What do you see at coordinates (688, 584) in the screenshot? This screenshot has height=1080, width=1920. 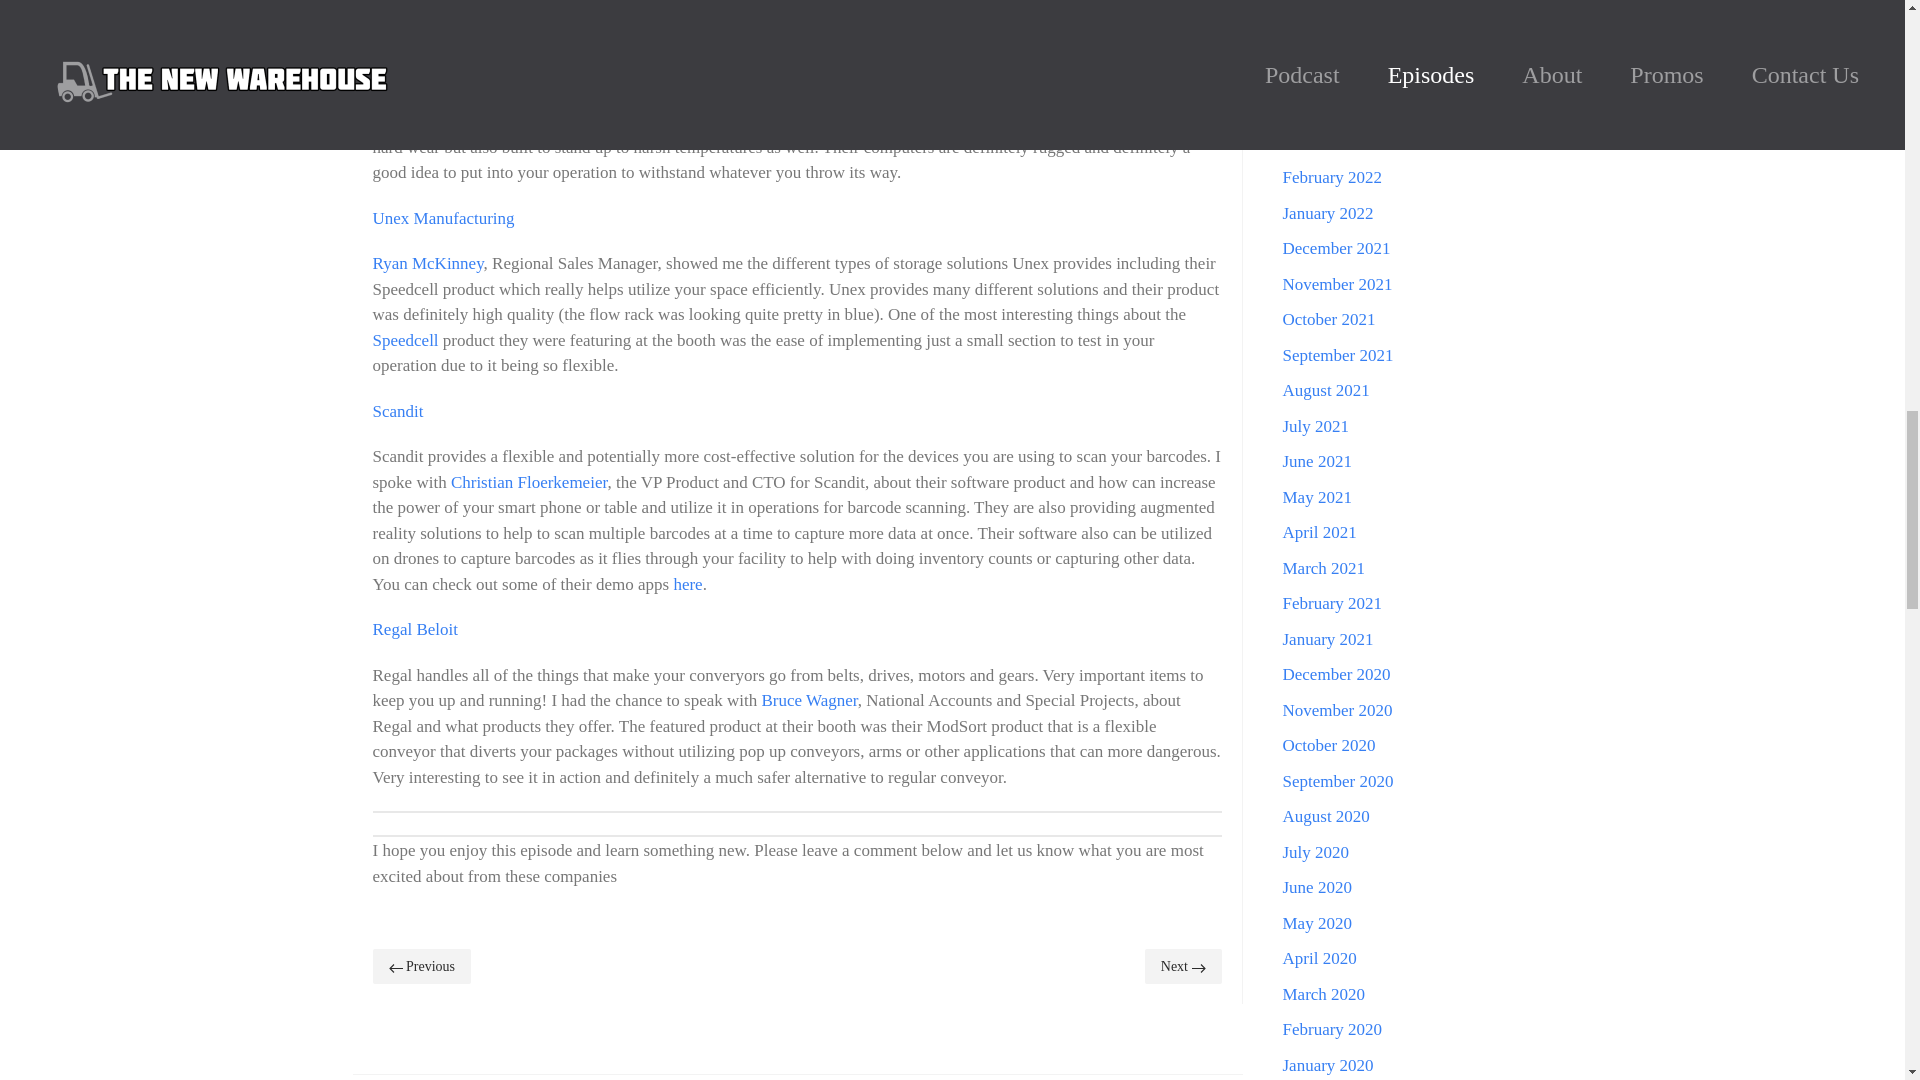 I see `here` at bounding box center [688, 584].